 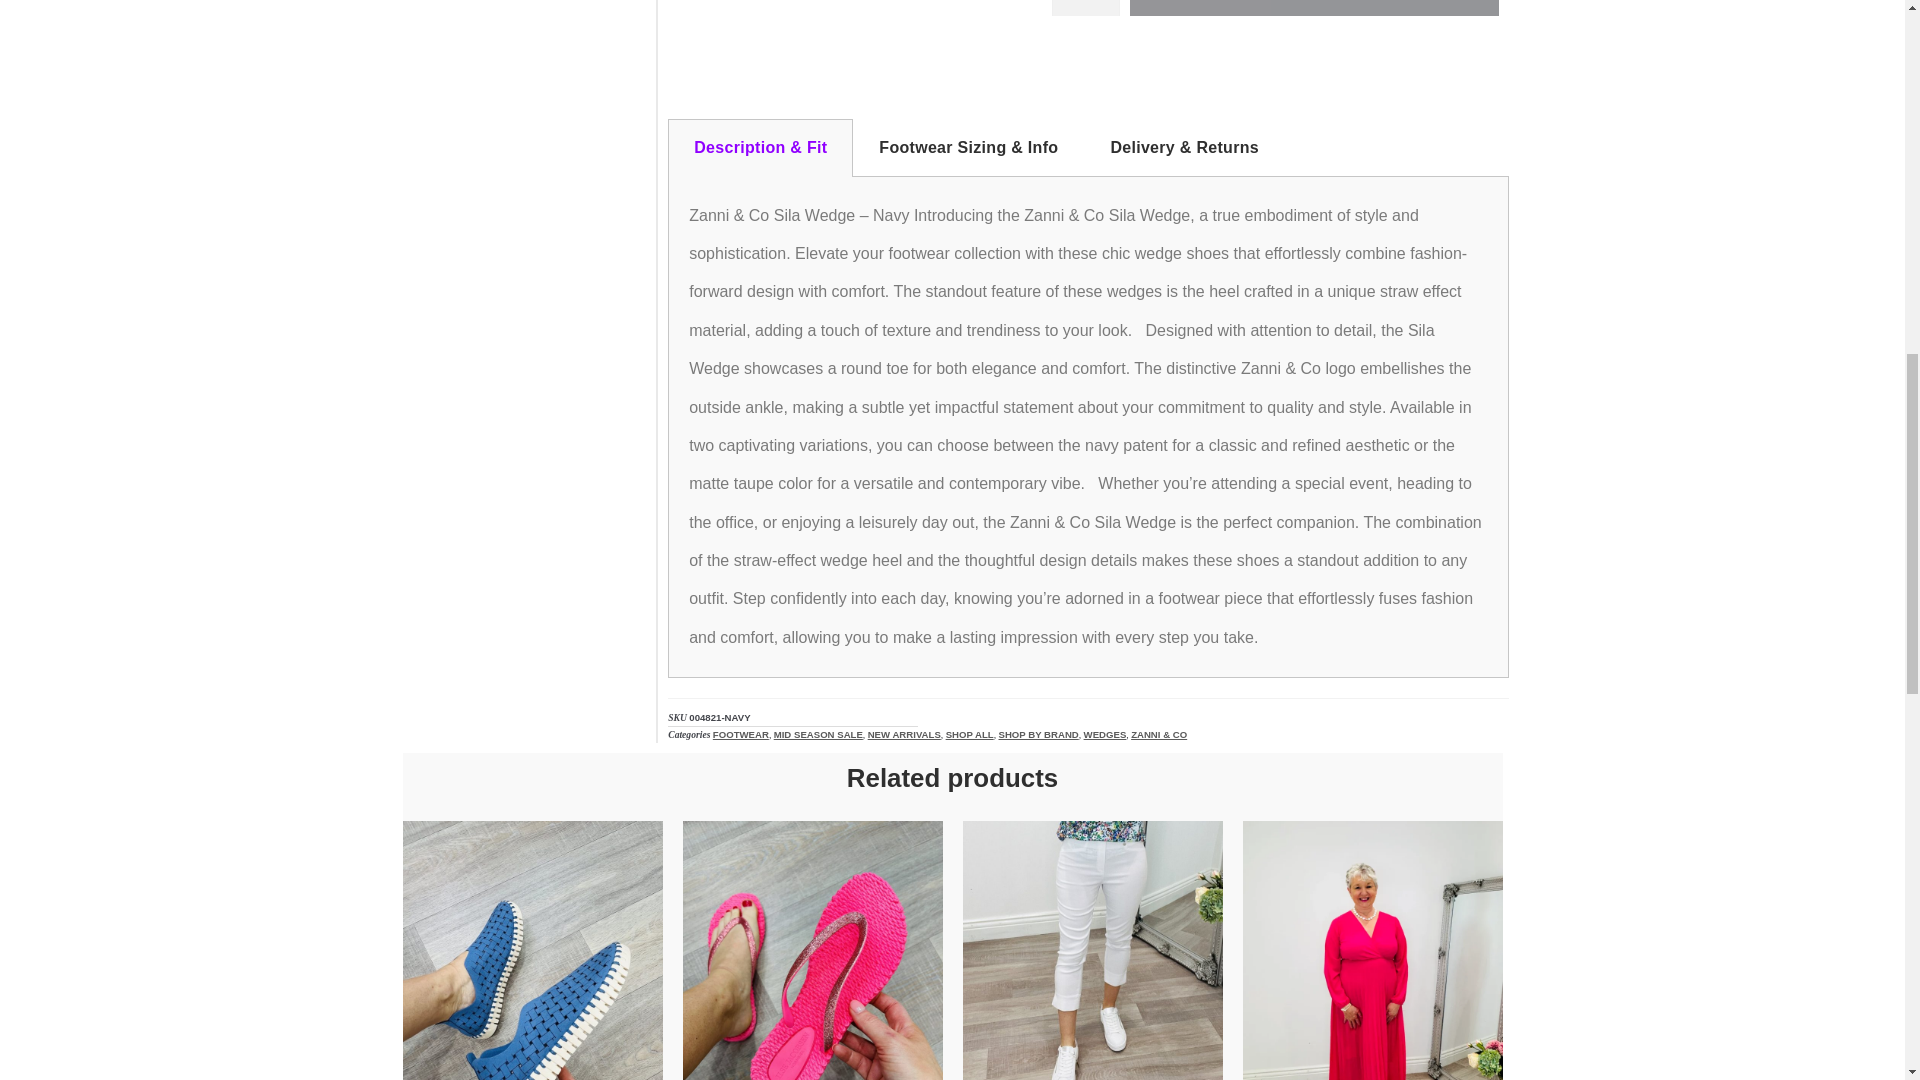 What do you see at coordinates (1274, 59) in the screenshot?
I see `PayPal` at bounding box center [1274, 59].